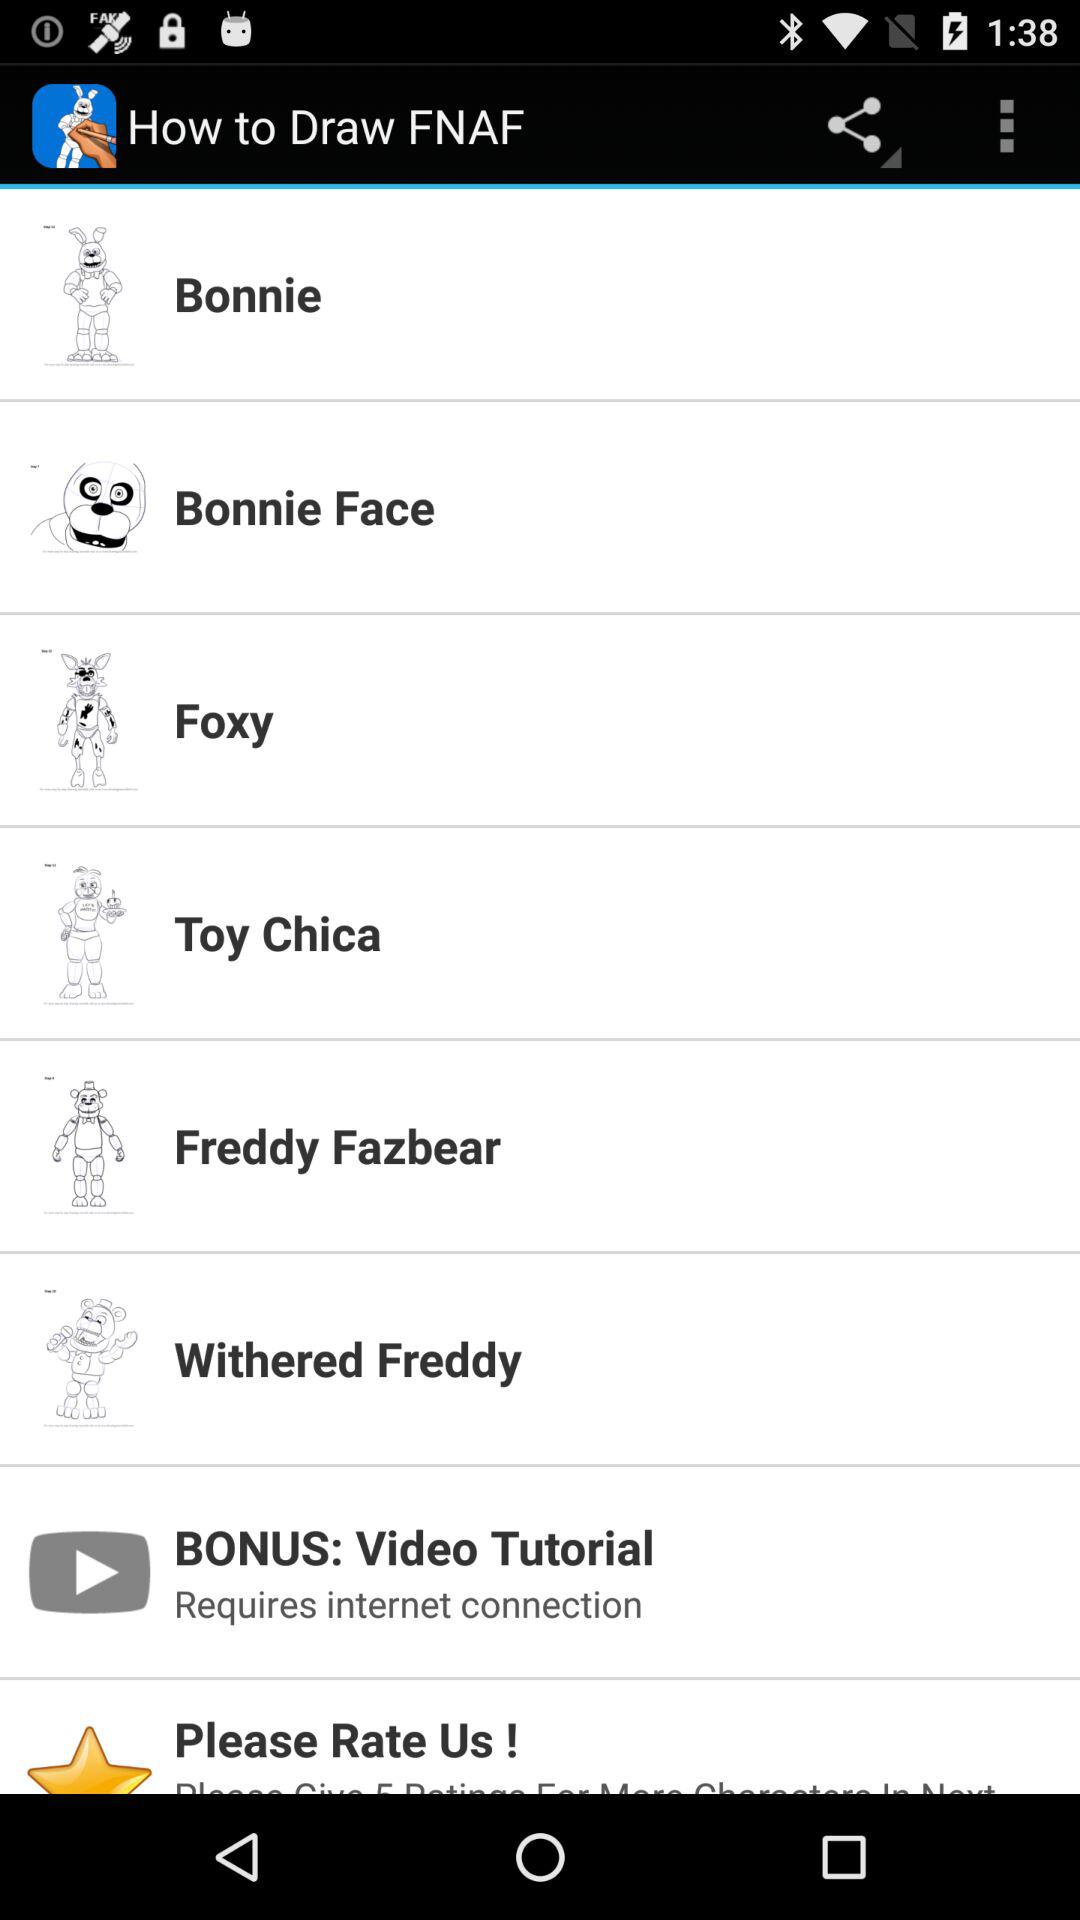  What do you see at coordinates (615, 1603) in the screenshot?
I see `open the icon below the bonus: video tutorial app` at bounding box center [615, 1603].